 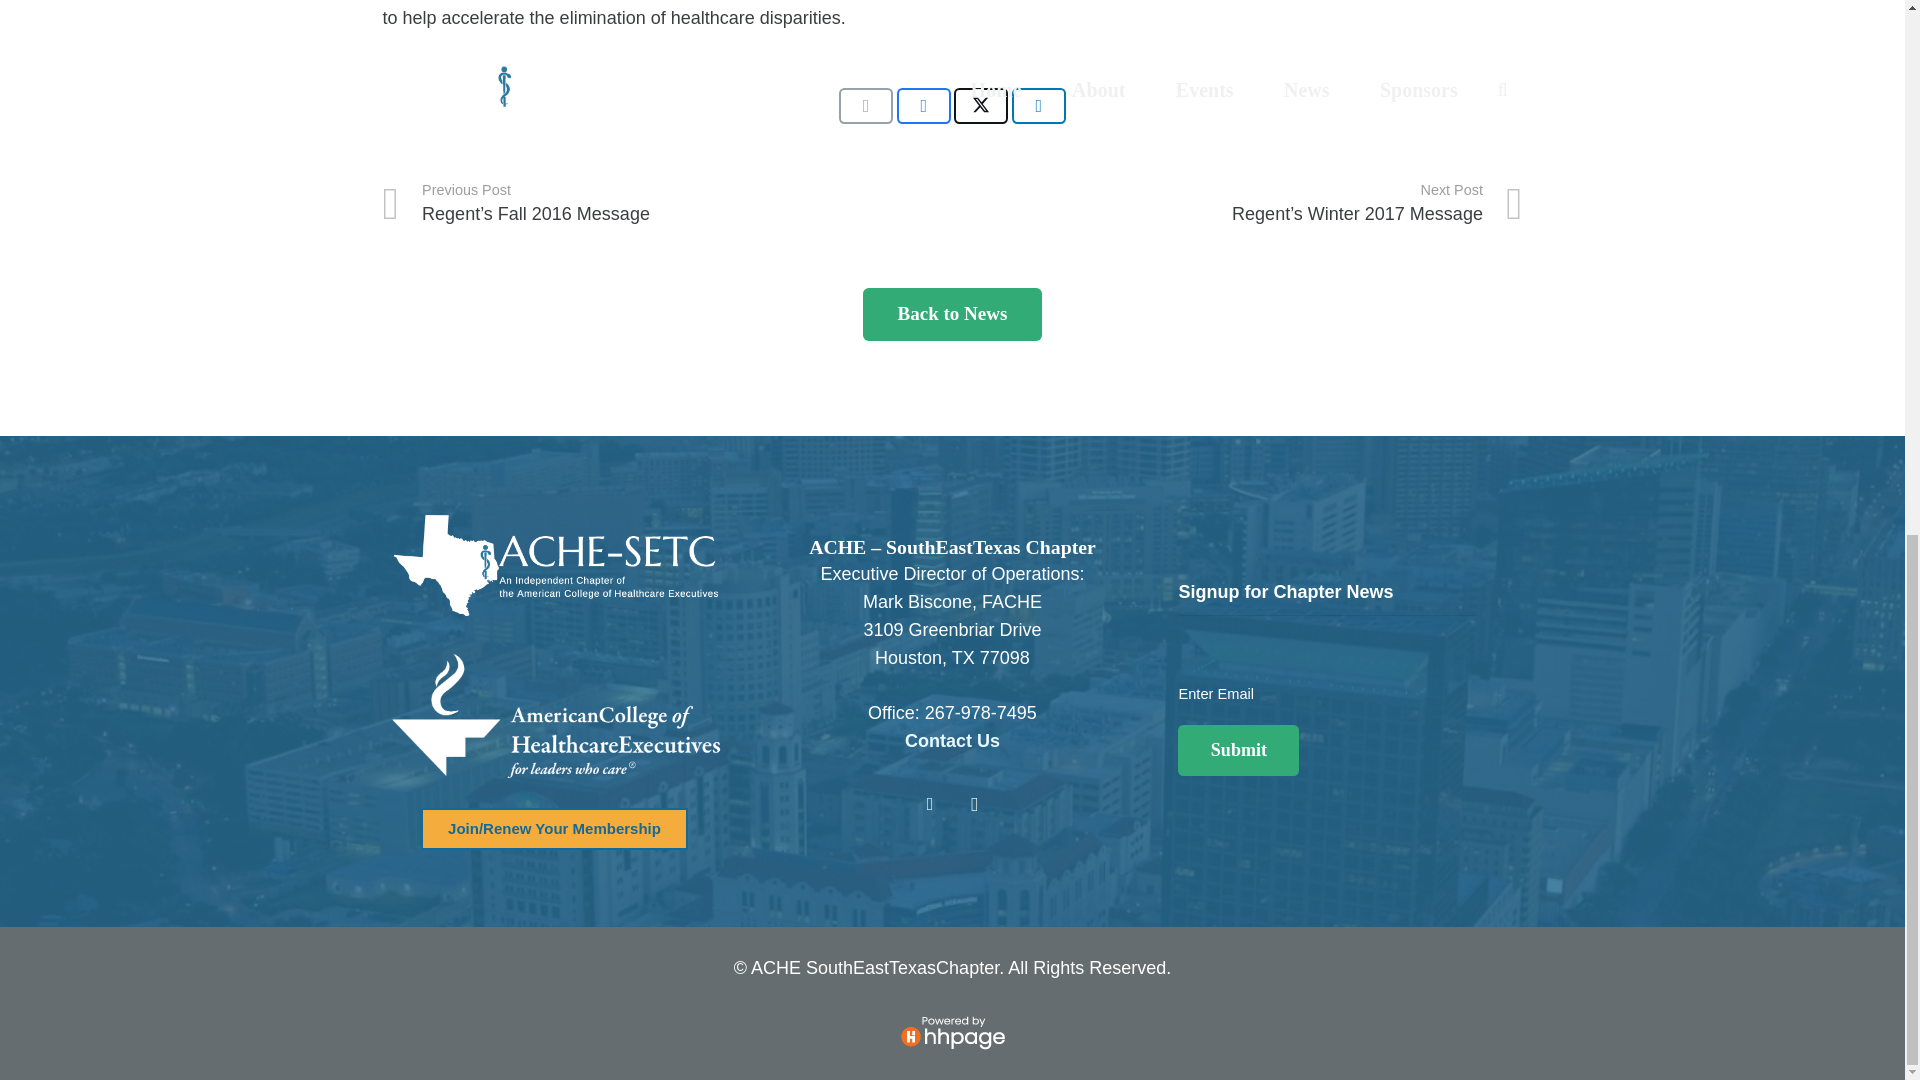 I want to click on LinkedIn, so click(x=929, y=804).